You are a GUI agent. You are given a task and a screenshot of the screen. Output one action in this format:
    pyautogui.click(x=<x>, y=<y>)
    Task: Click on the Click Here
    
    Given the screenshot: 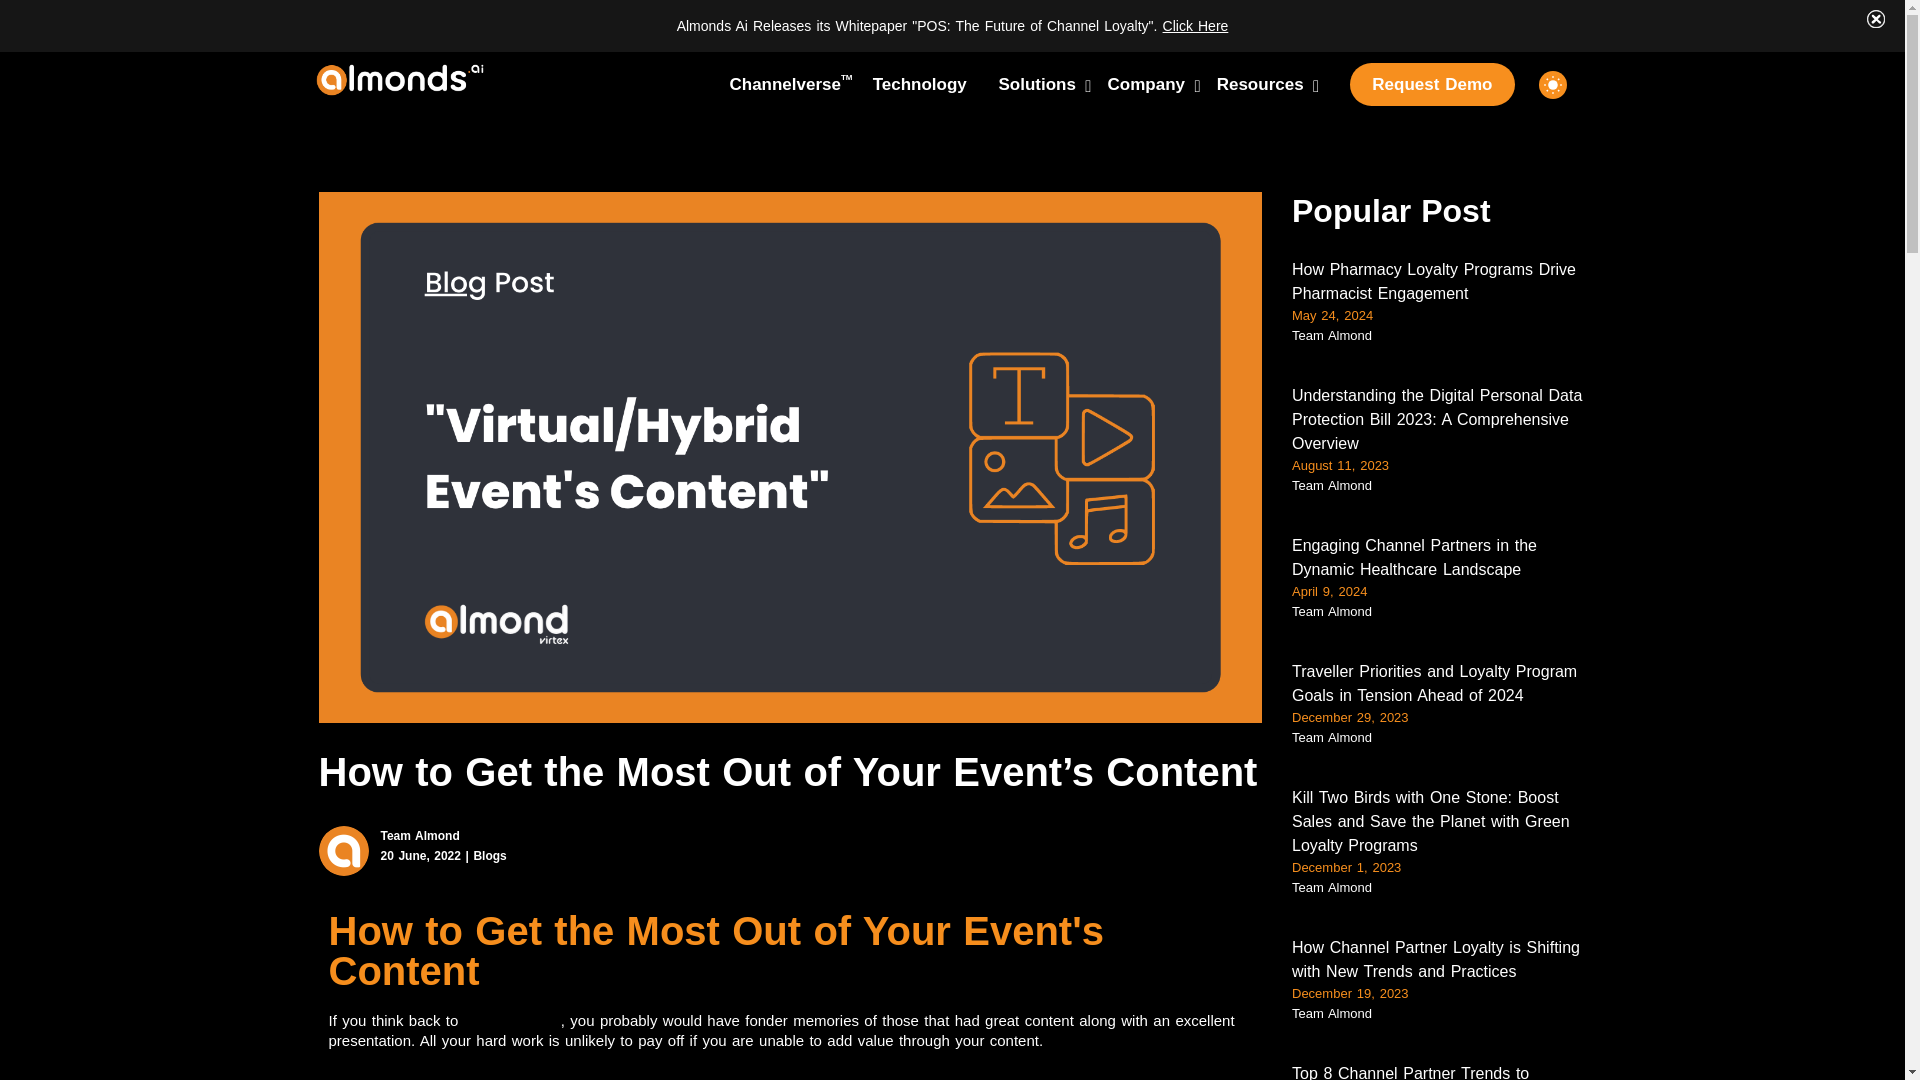 What is the action you would take?
    pyautogui.click(x=1036, y=84)
    